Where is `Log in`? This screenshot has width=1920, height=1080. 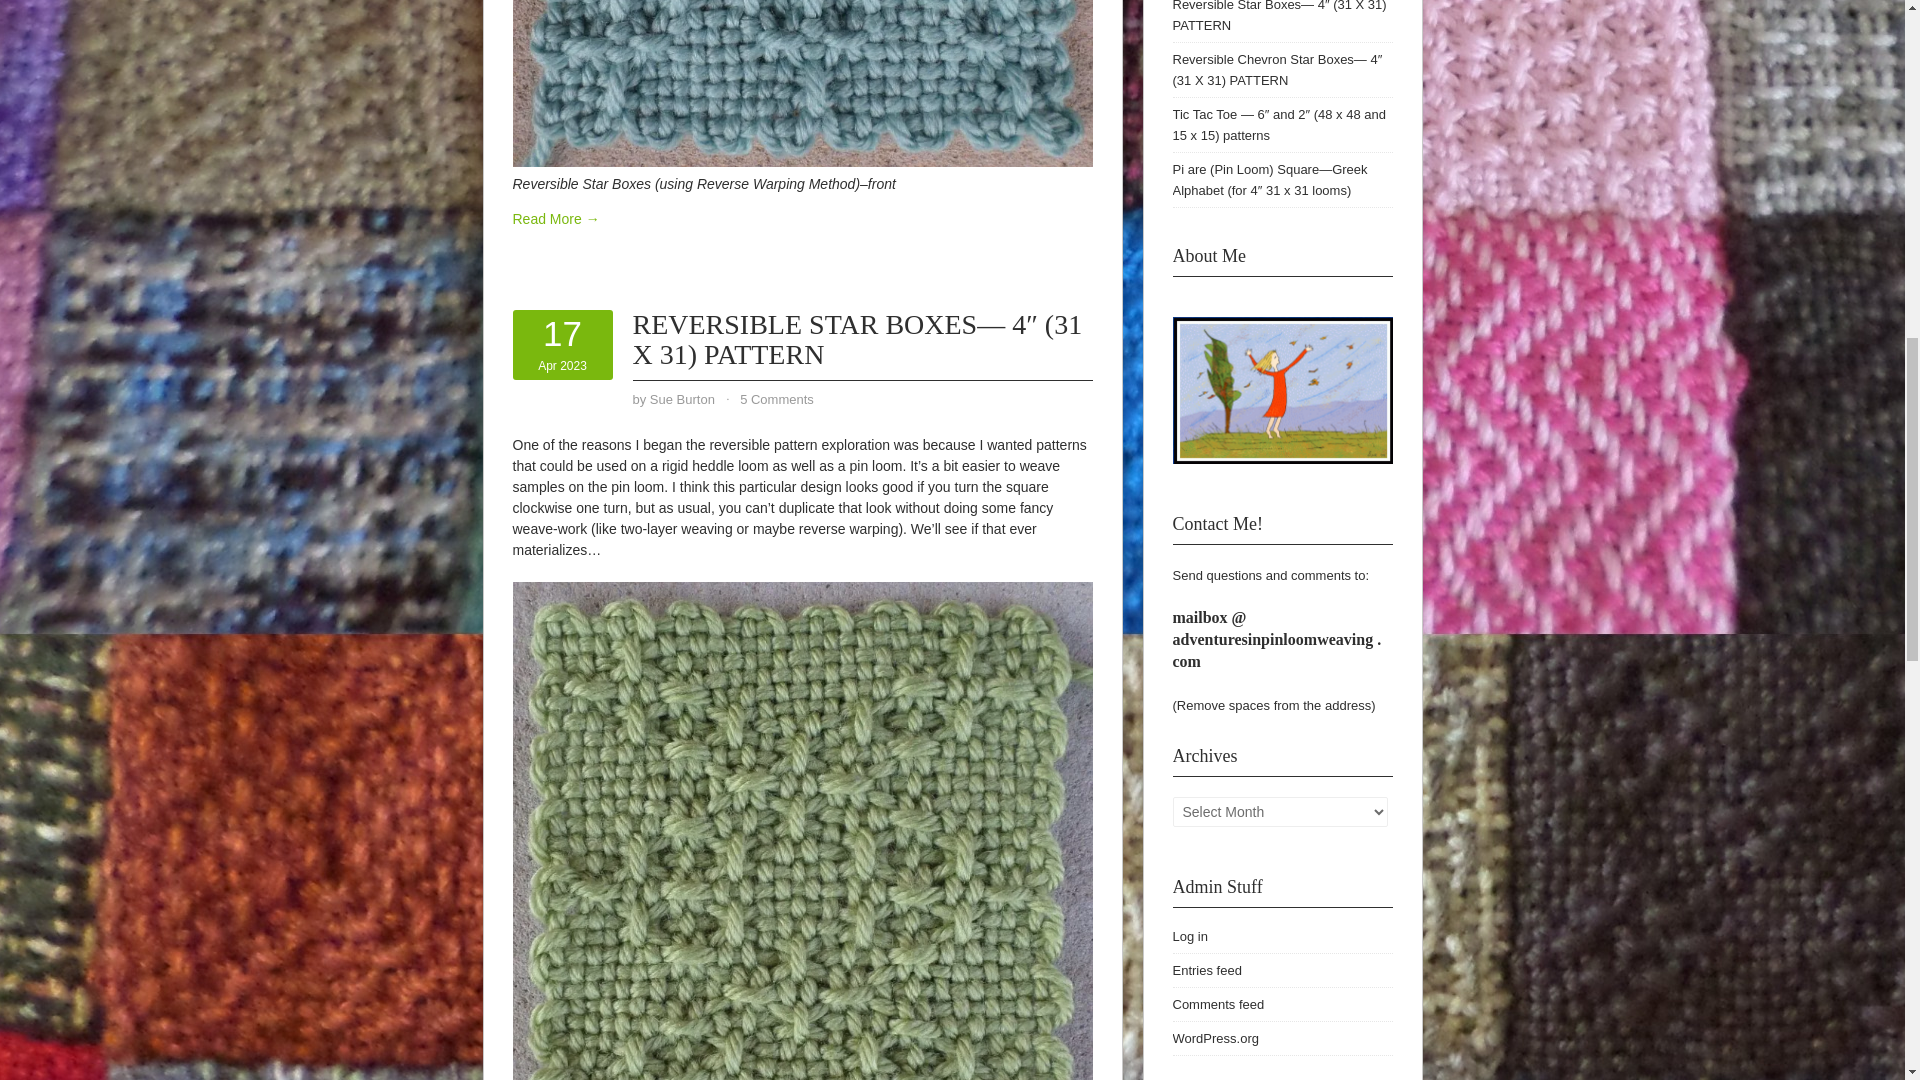
Log in is located at coordinates (1189, 936).